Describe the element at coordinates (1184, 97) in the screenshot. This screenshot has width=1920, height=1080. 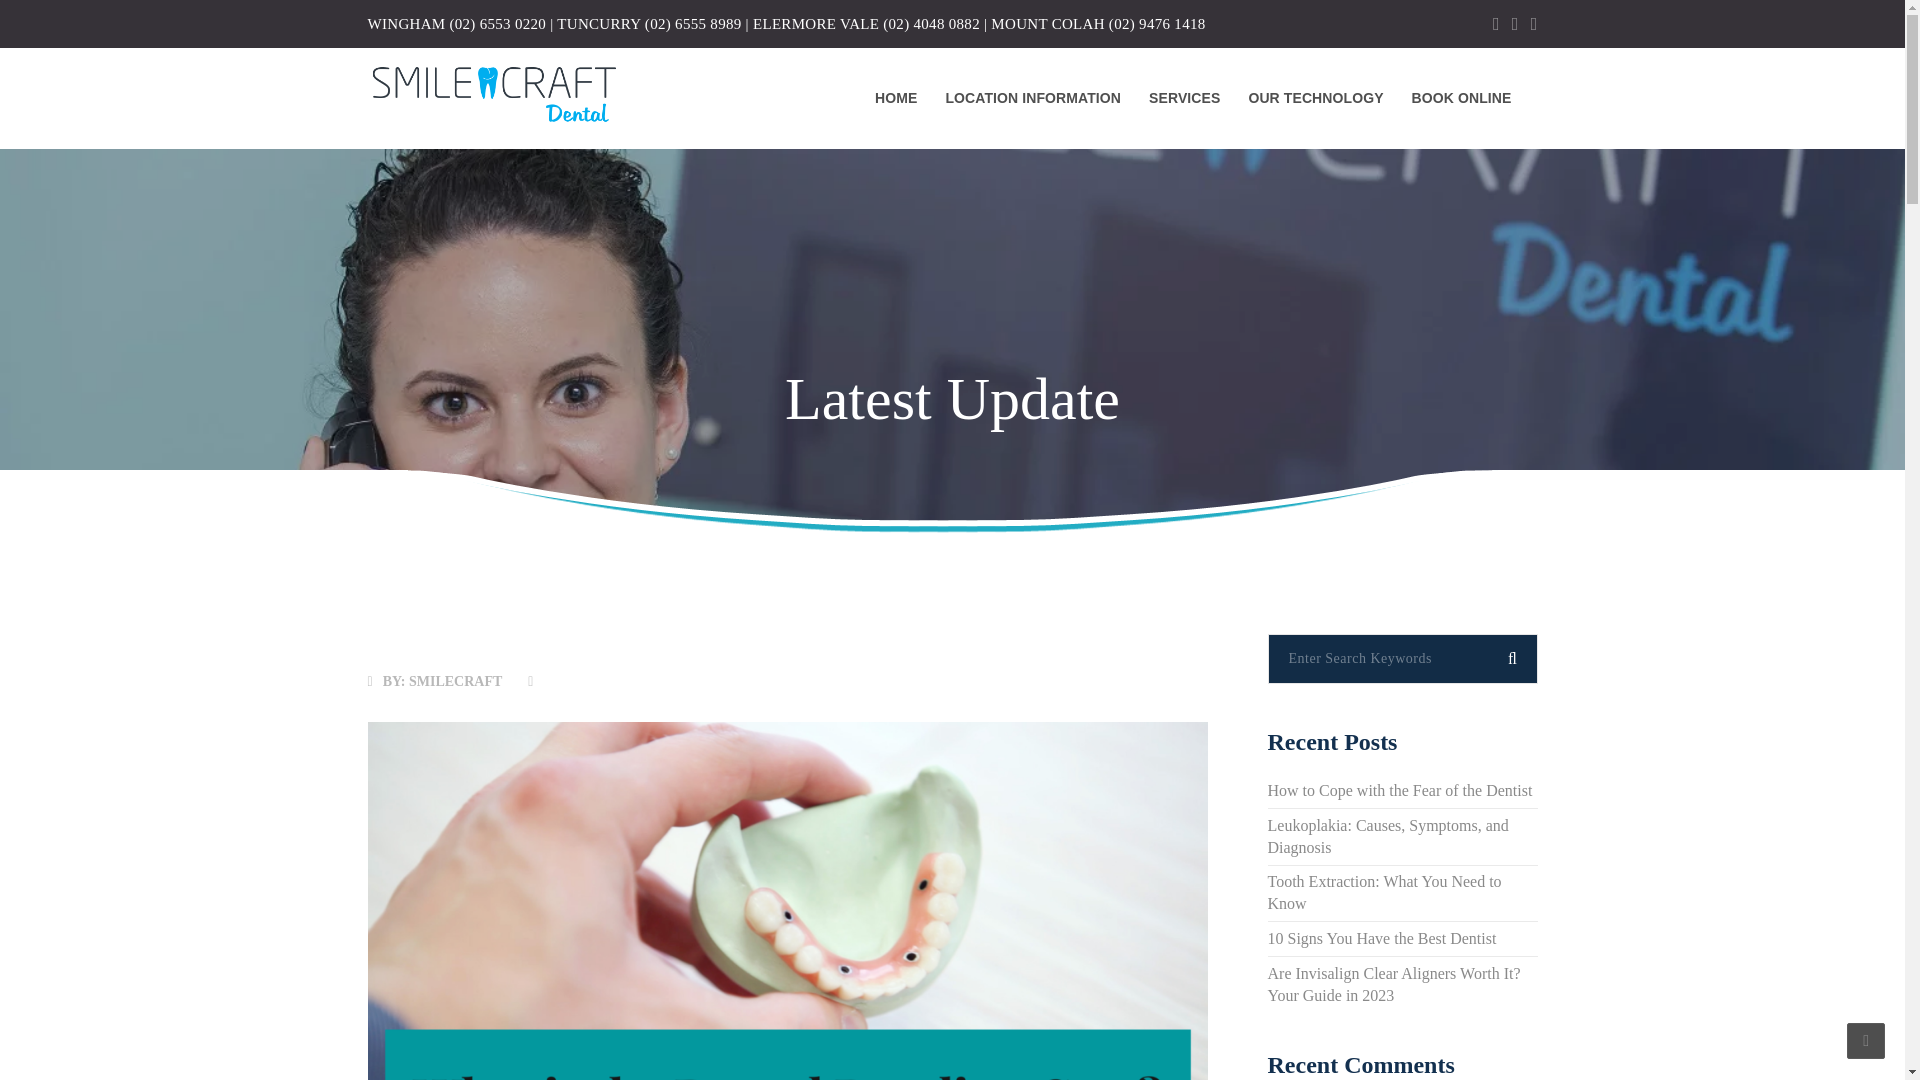
I see `SERVICES` at that location.